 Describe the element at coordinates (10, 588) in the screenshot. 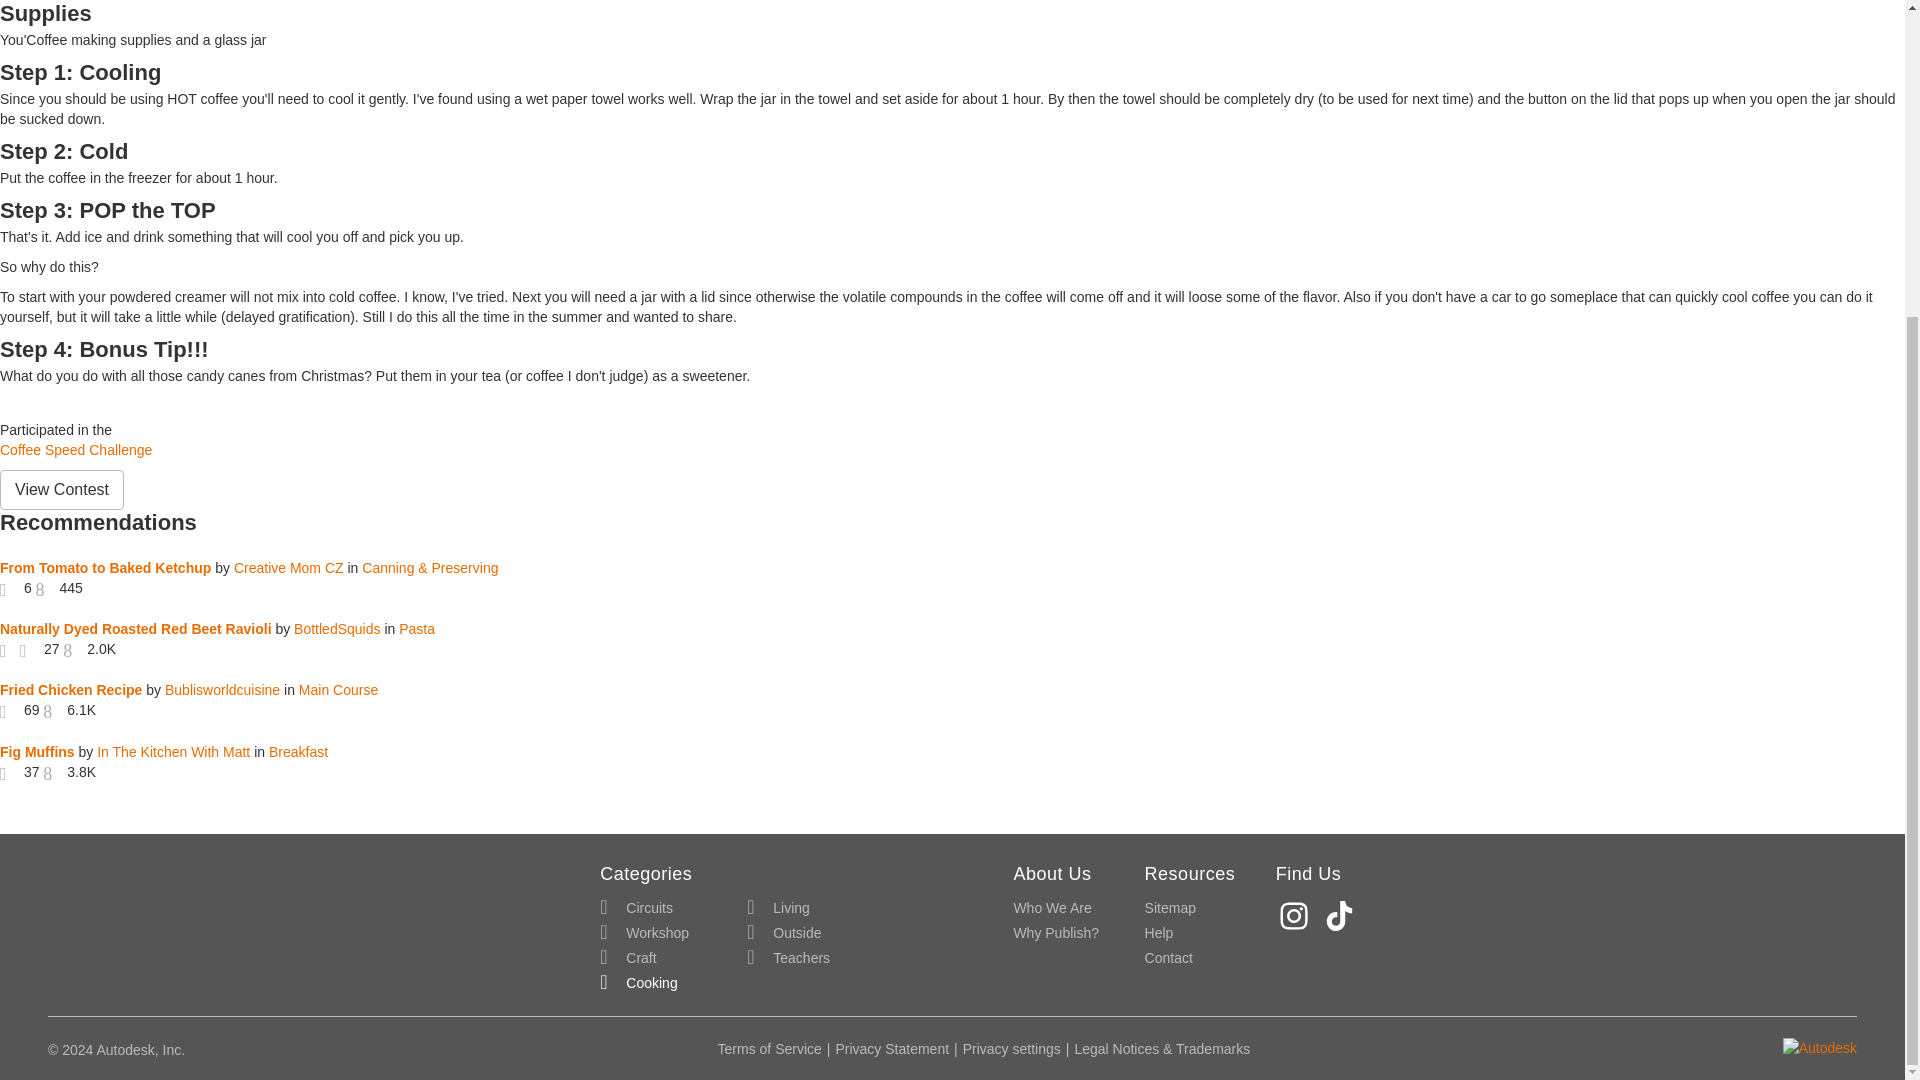

I see `Favorites Count` at that location.